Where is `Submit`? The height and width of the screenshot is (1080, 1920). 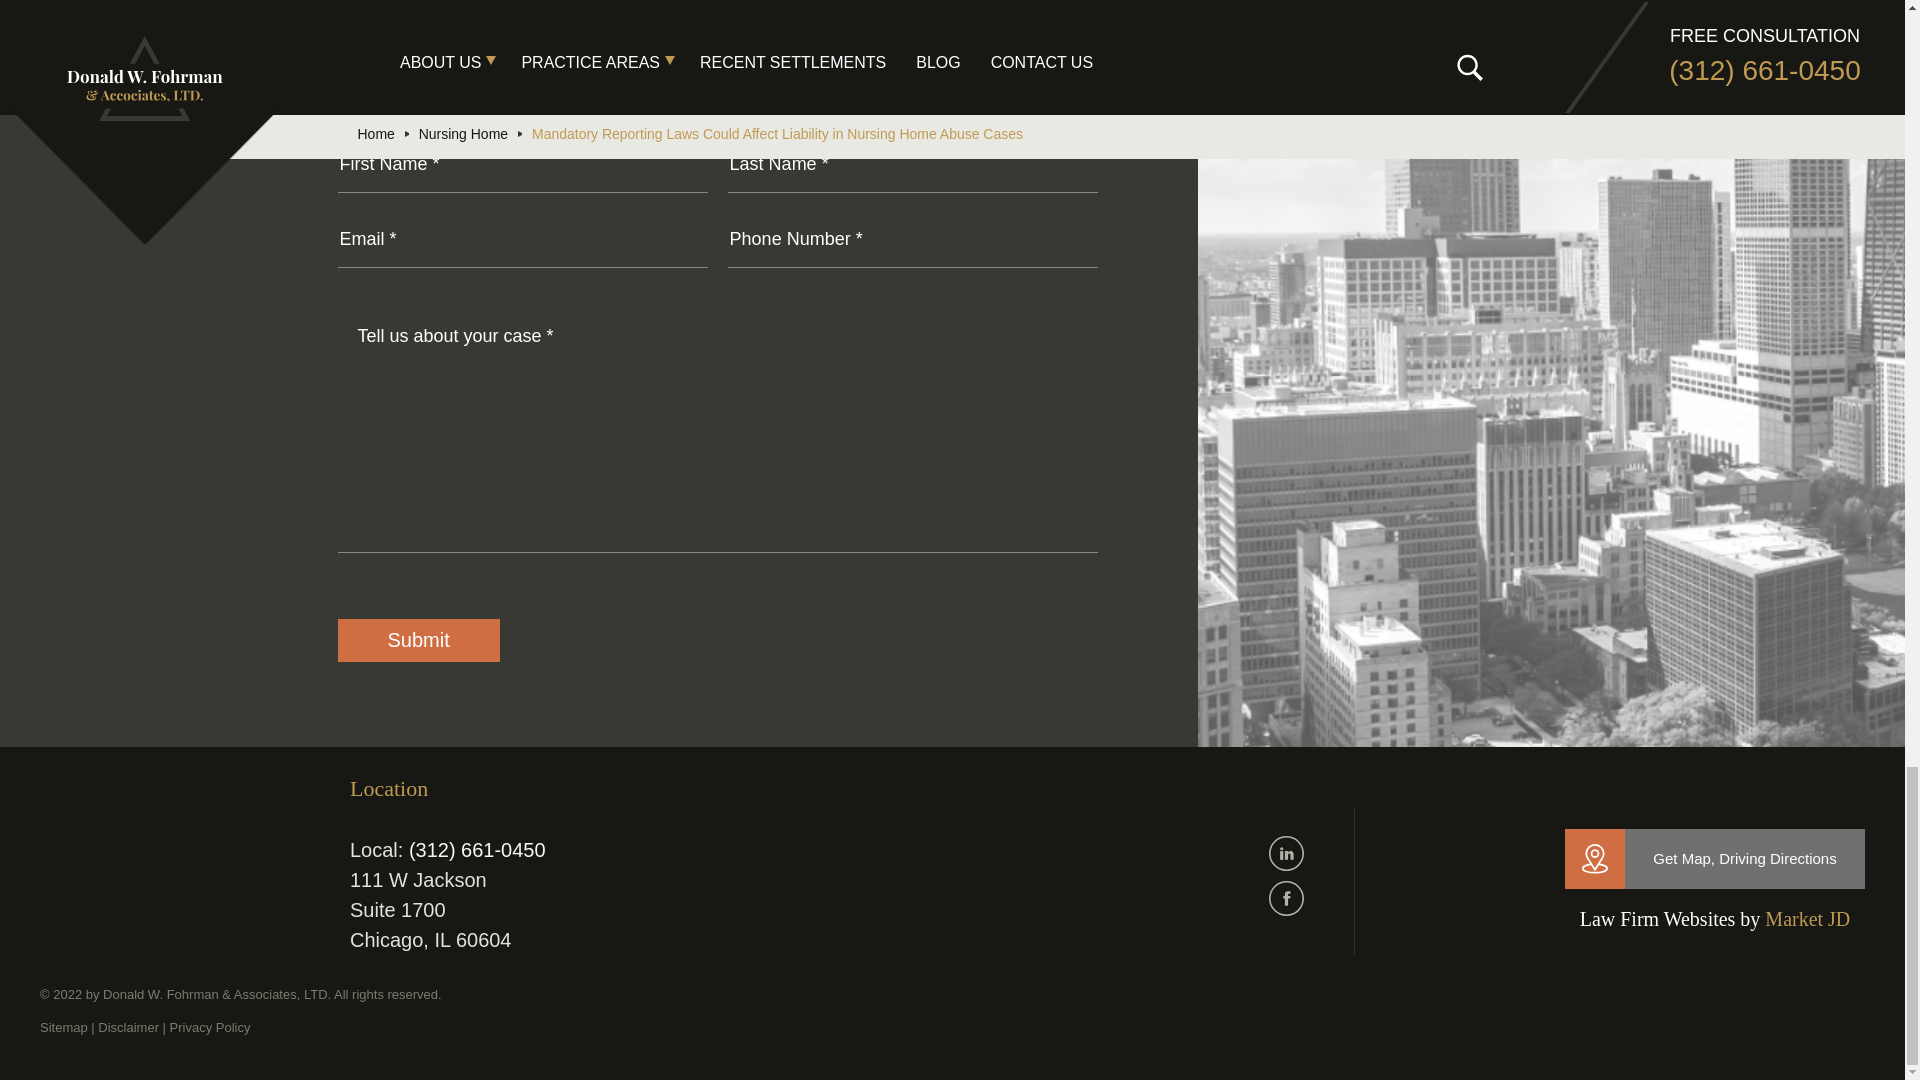
Submit is located at coordinates (418, 640).